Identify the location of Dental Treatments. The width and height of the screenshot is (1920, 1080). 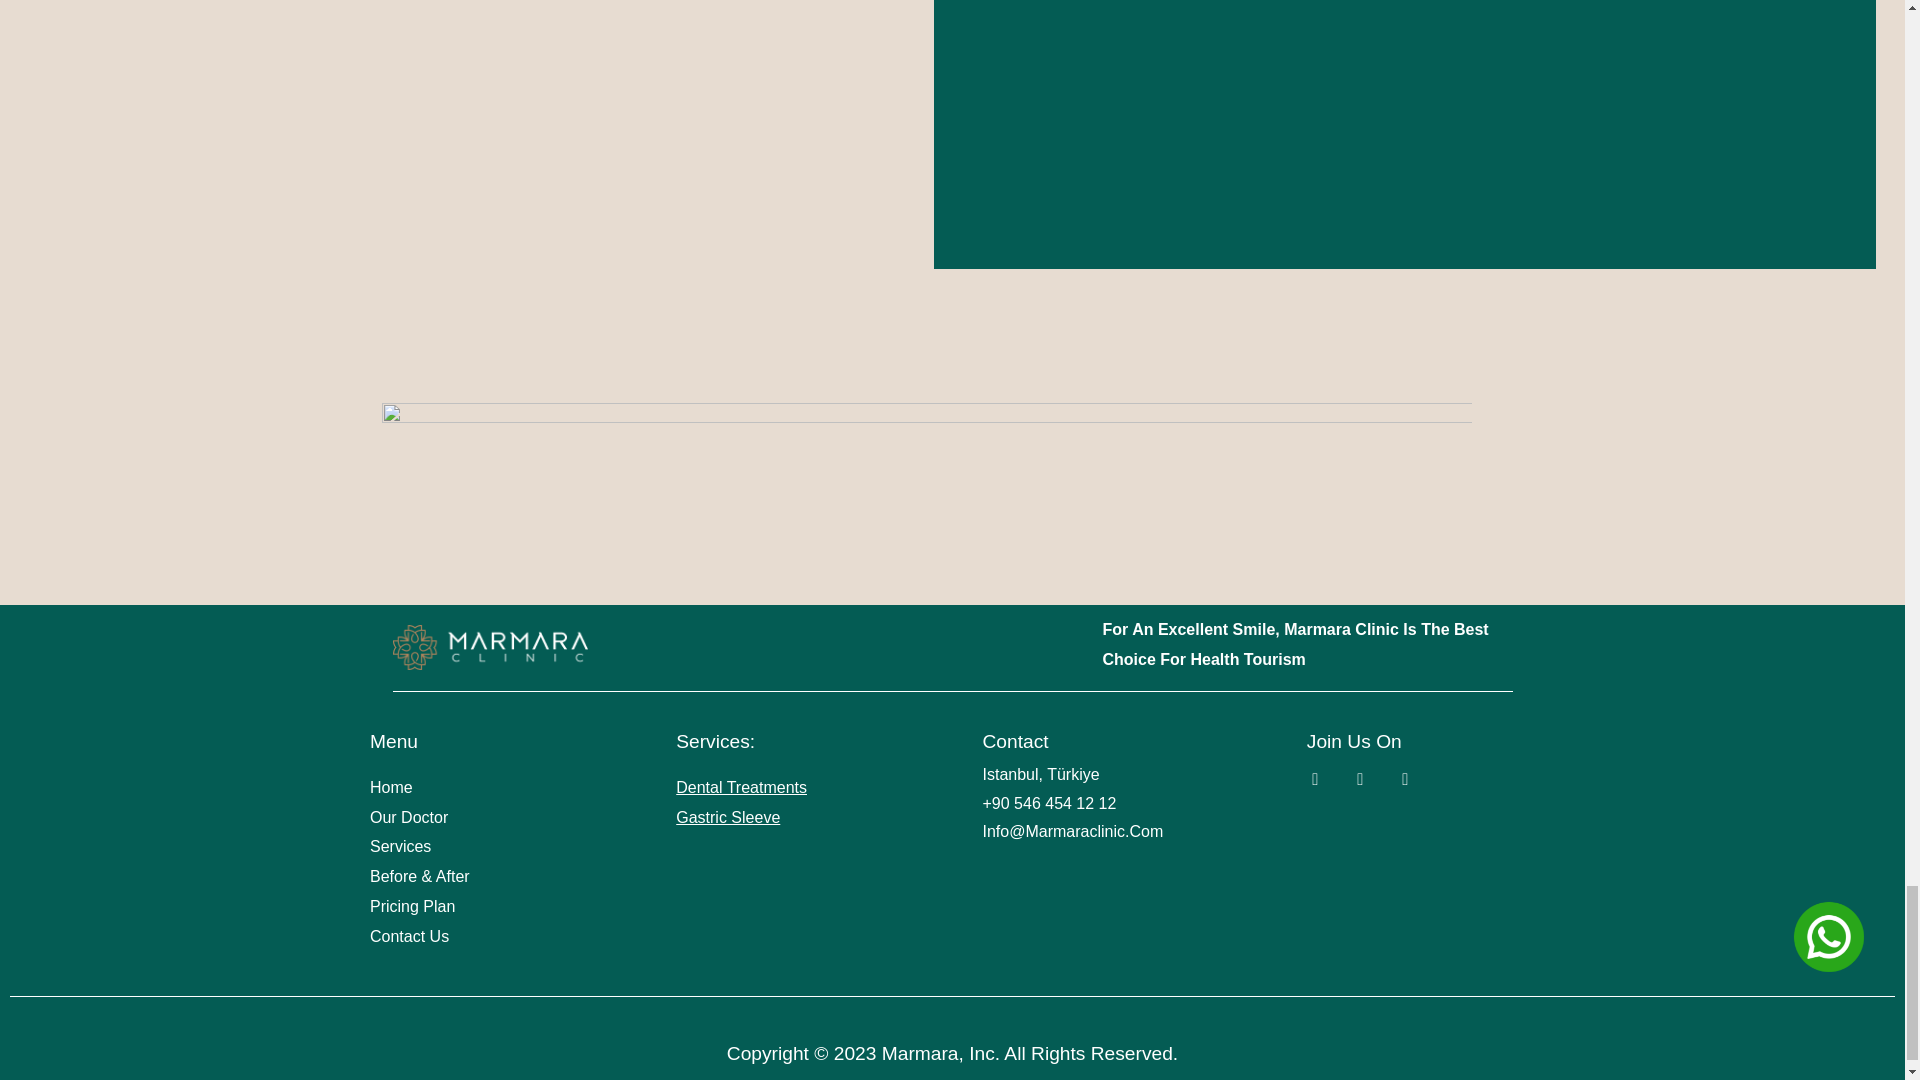
(740, 786).